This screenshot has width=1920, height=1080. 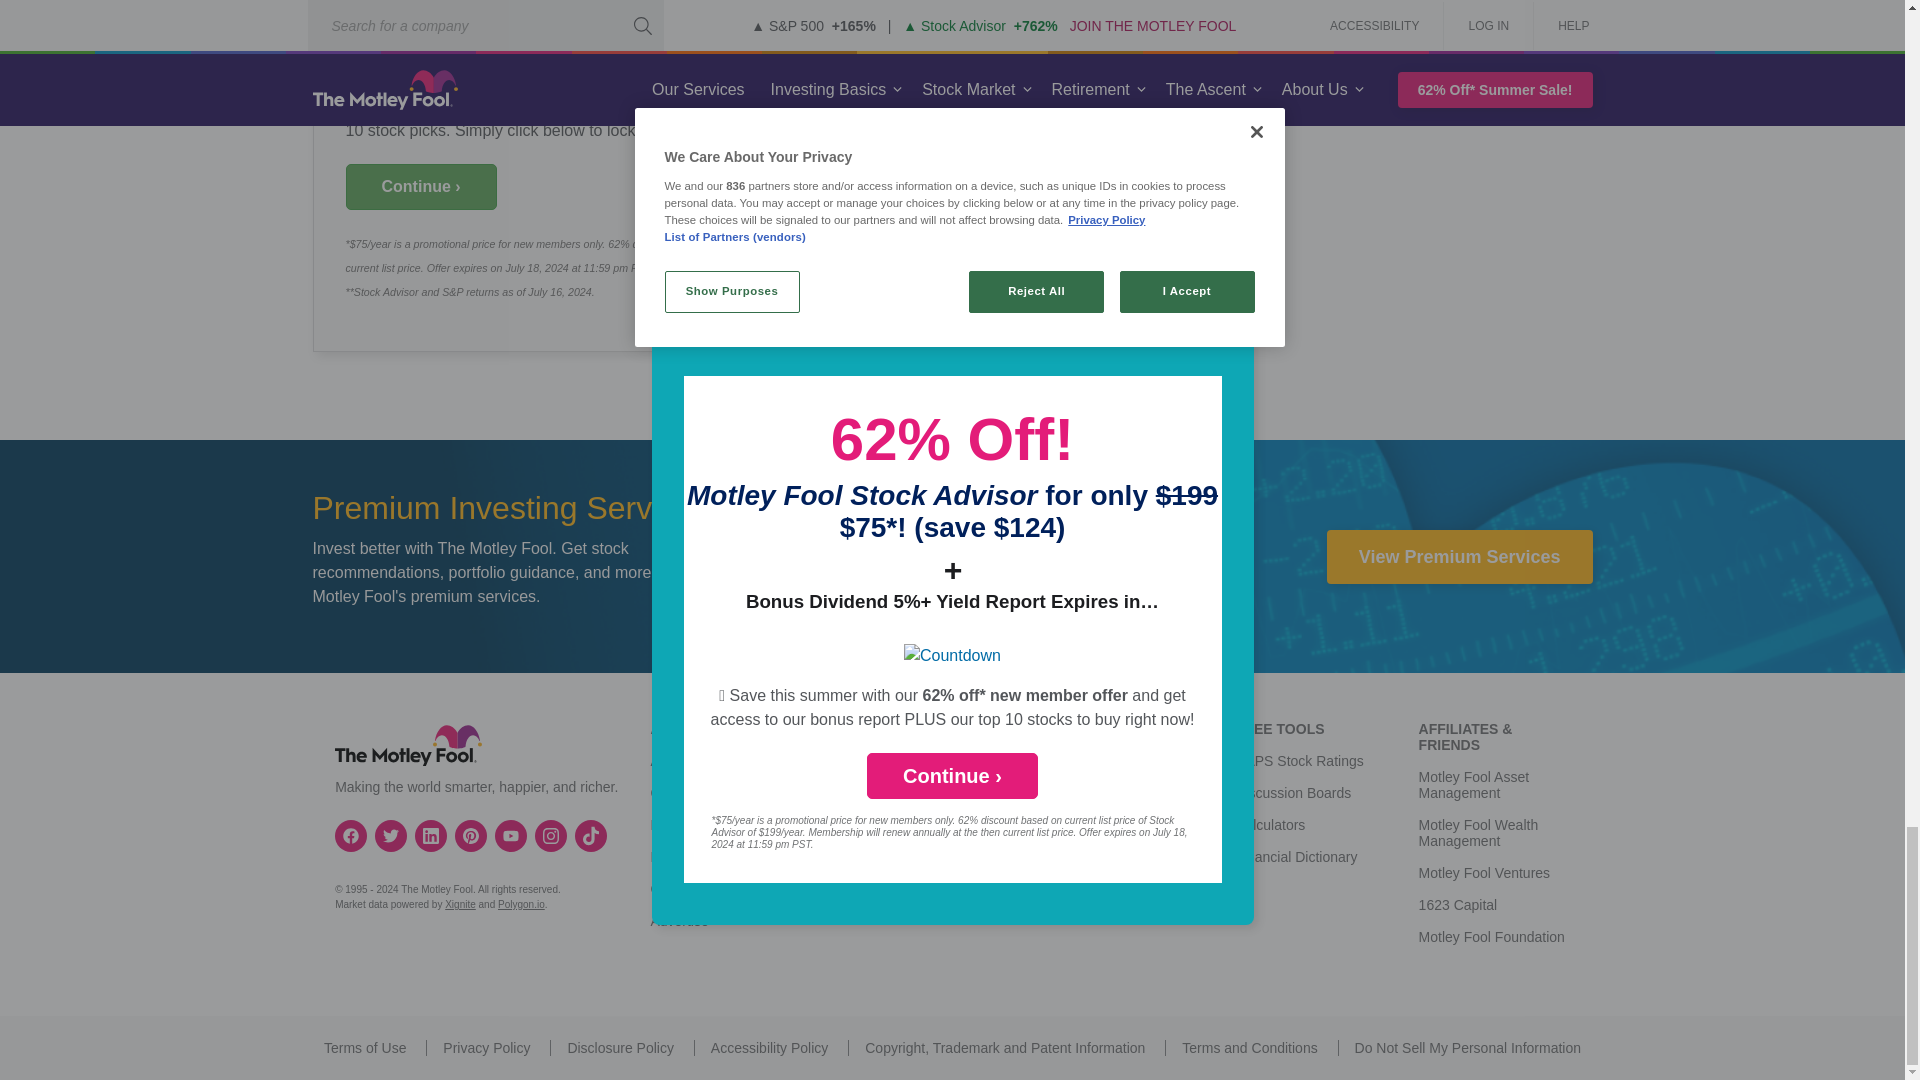 What do you see at coordinates (620, 1048) in the screenshot?
I see `Disclosure Policy` at bounding box center [620, 1048].